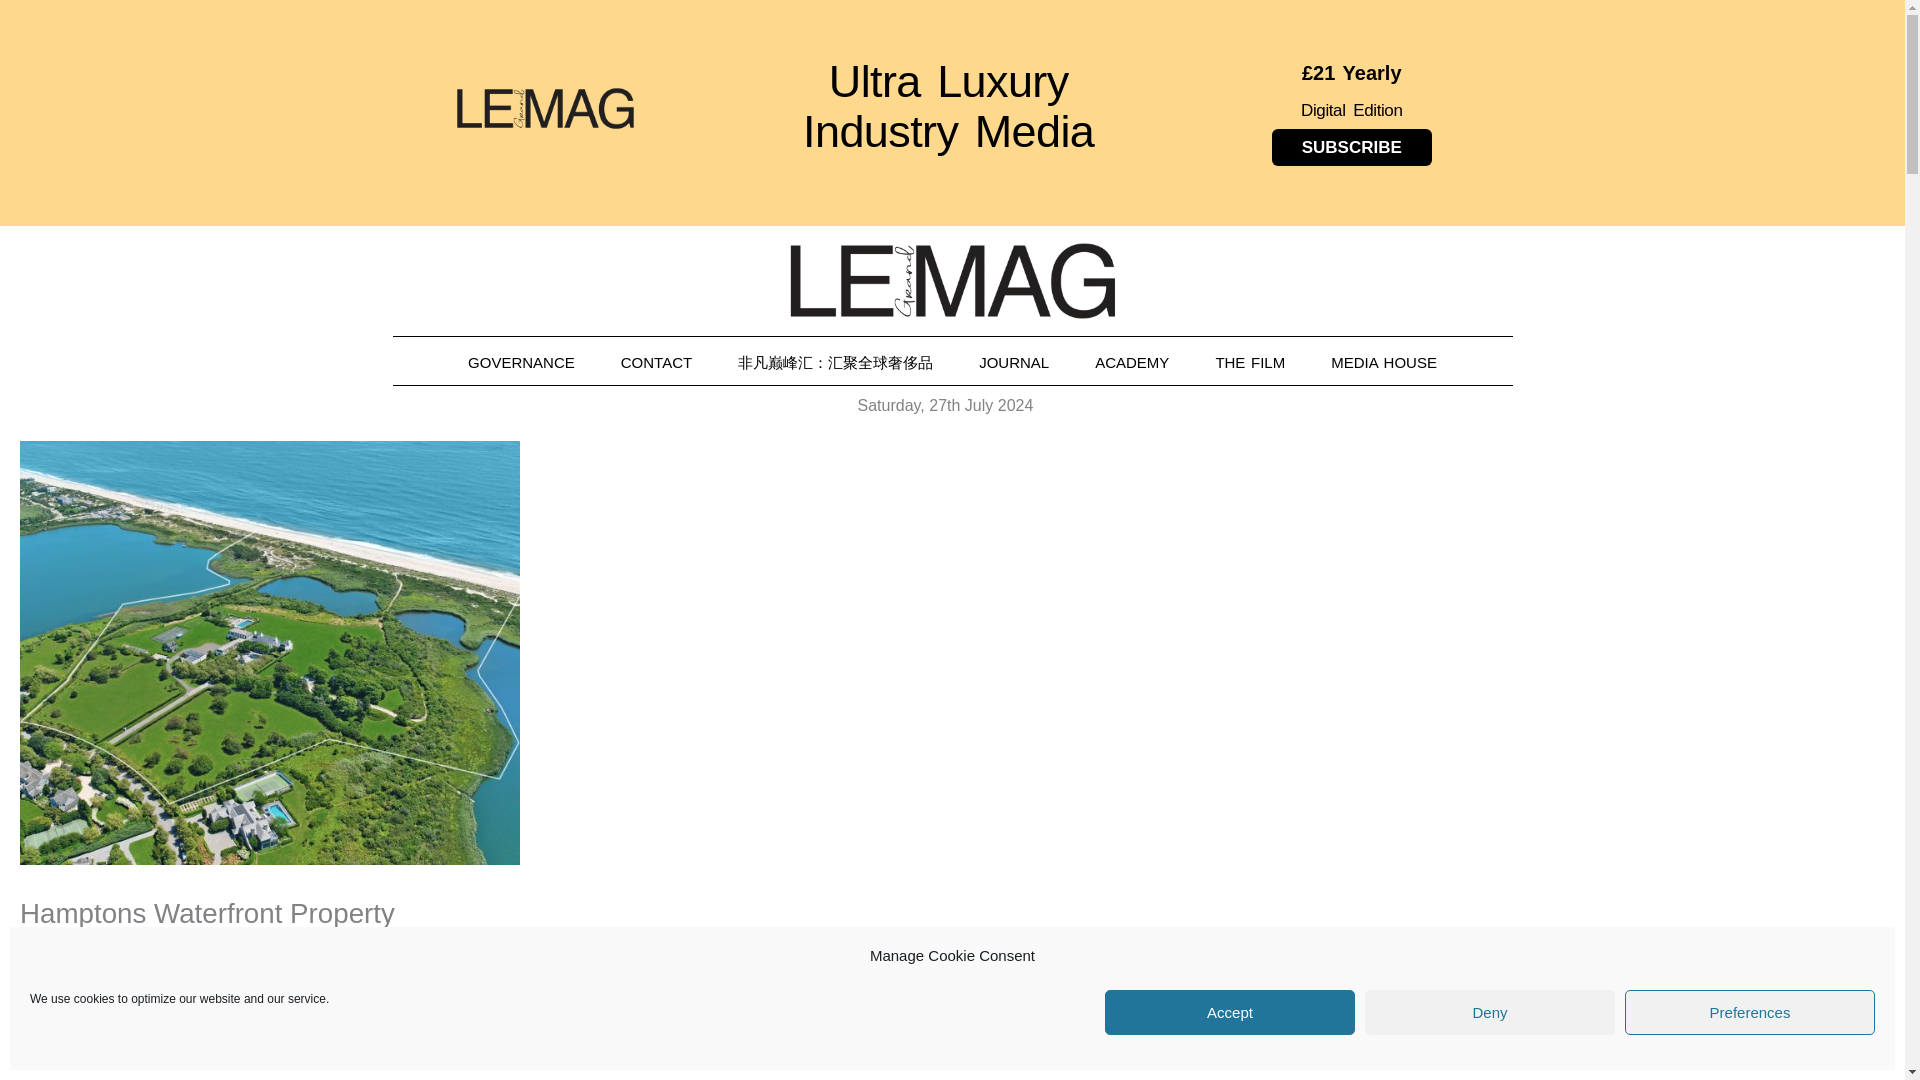 The height and width of the screenshot is (1080, 1920). Describe the element at coordinates (1352, 147) in the screenshot. I see `SUBSCRIBE` at that location.